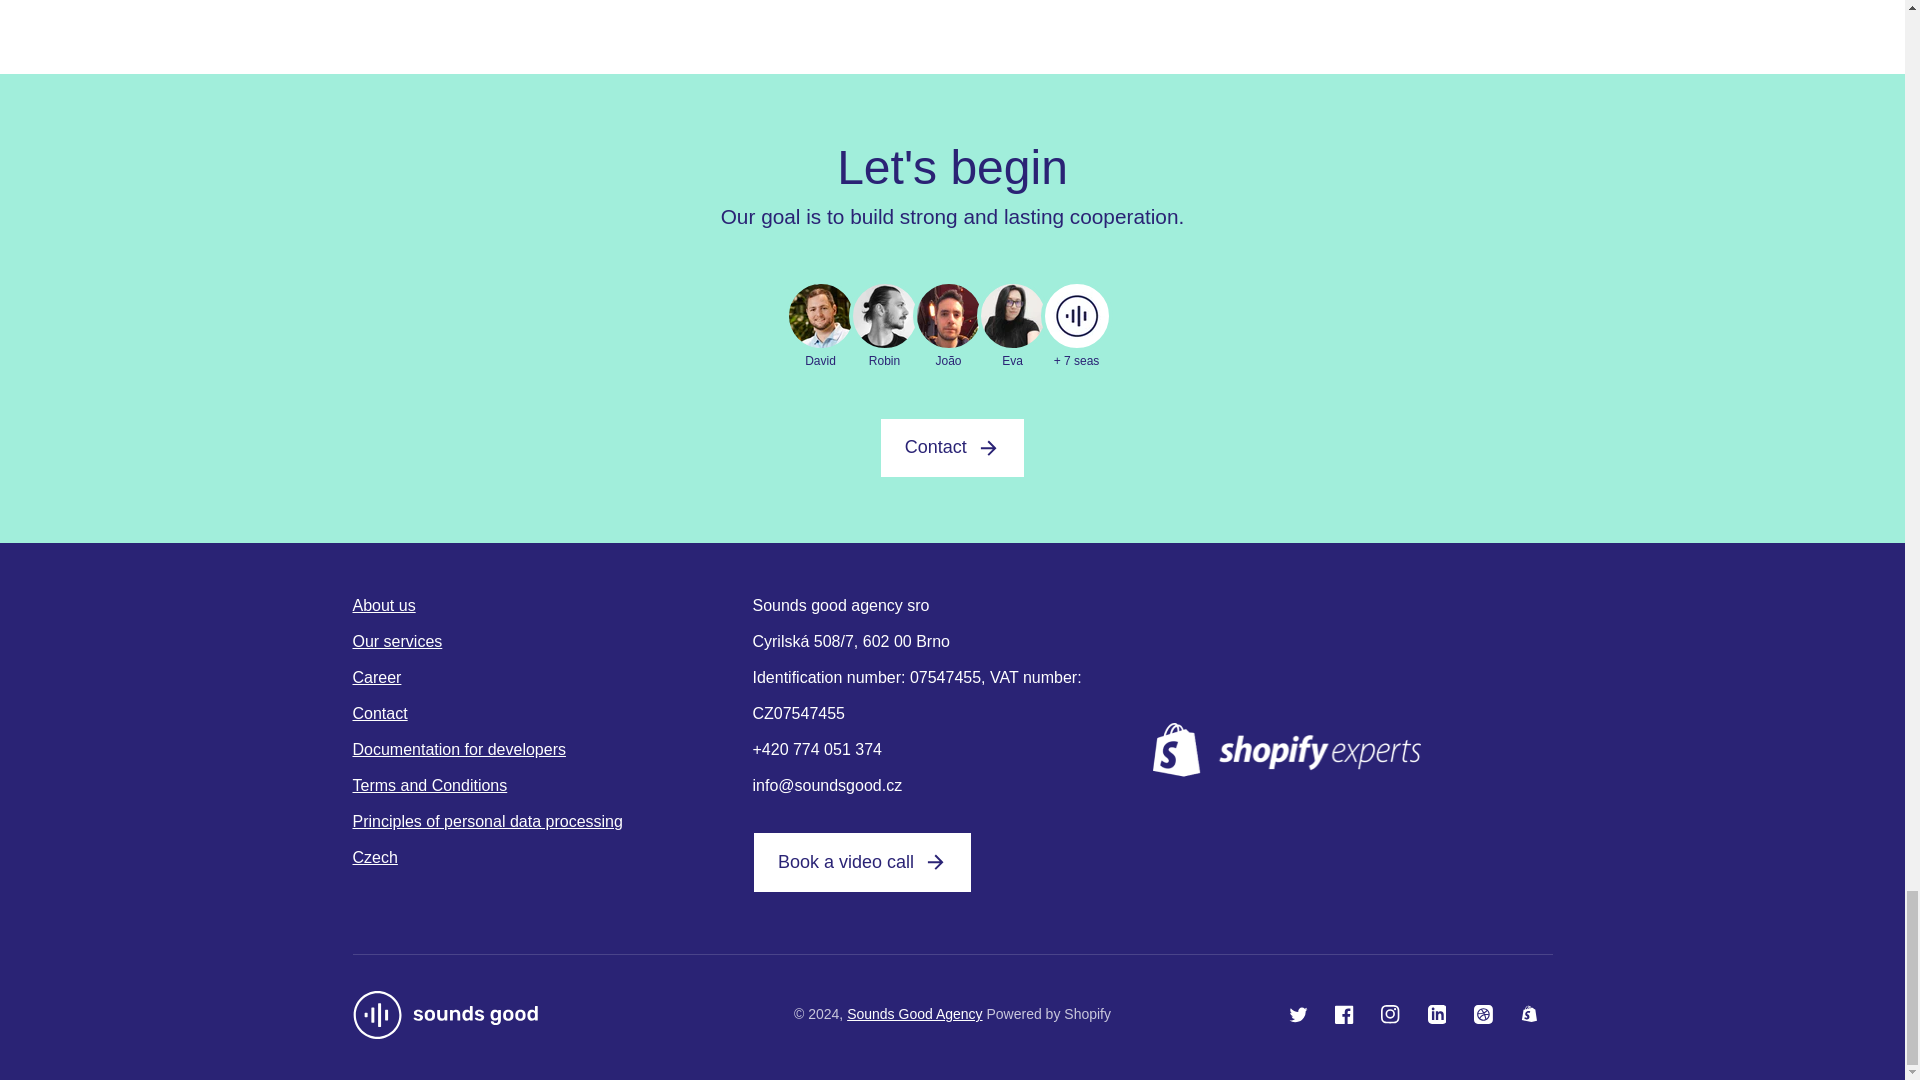  What do you see at coordinates (952, 448) in the screenshot?
I see `Contact` at bounding box center [952, 448].